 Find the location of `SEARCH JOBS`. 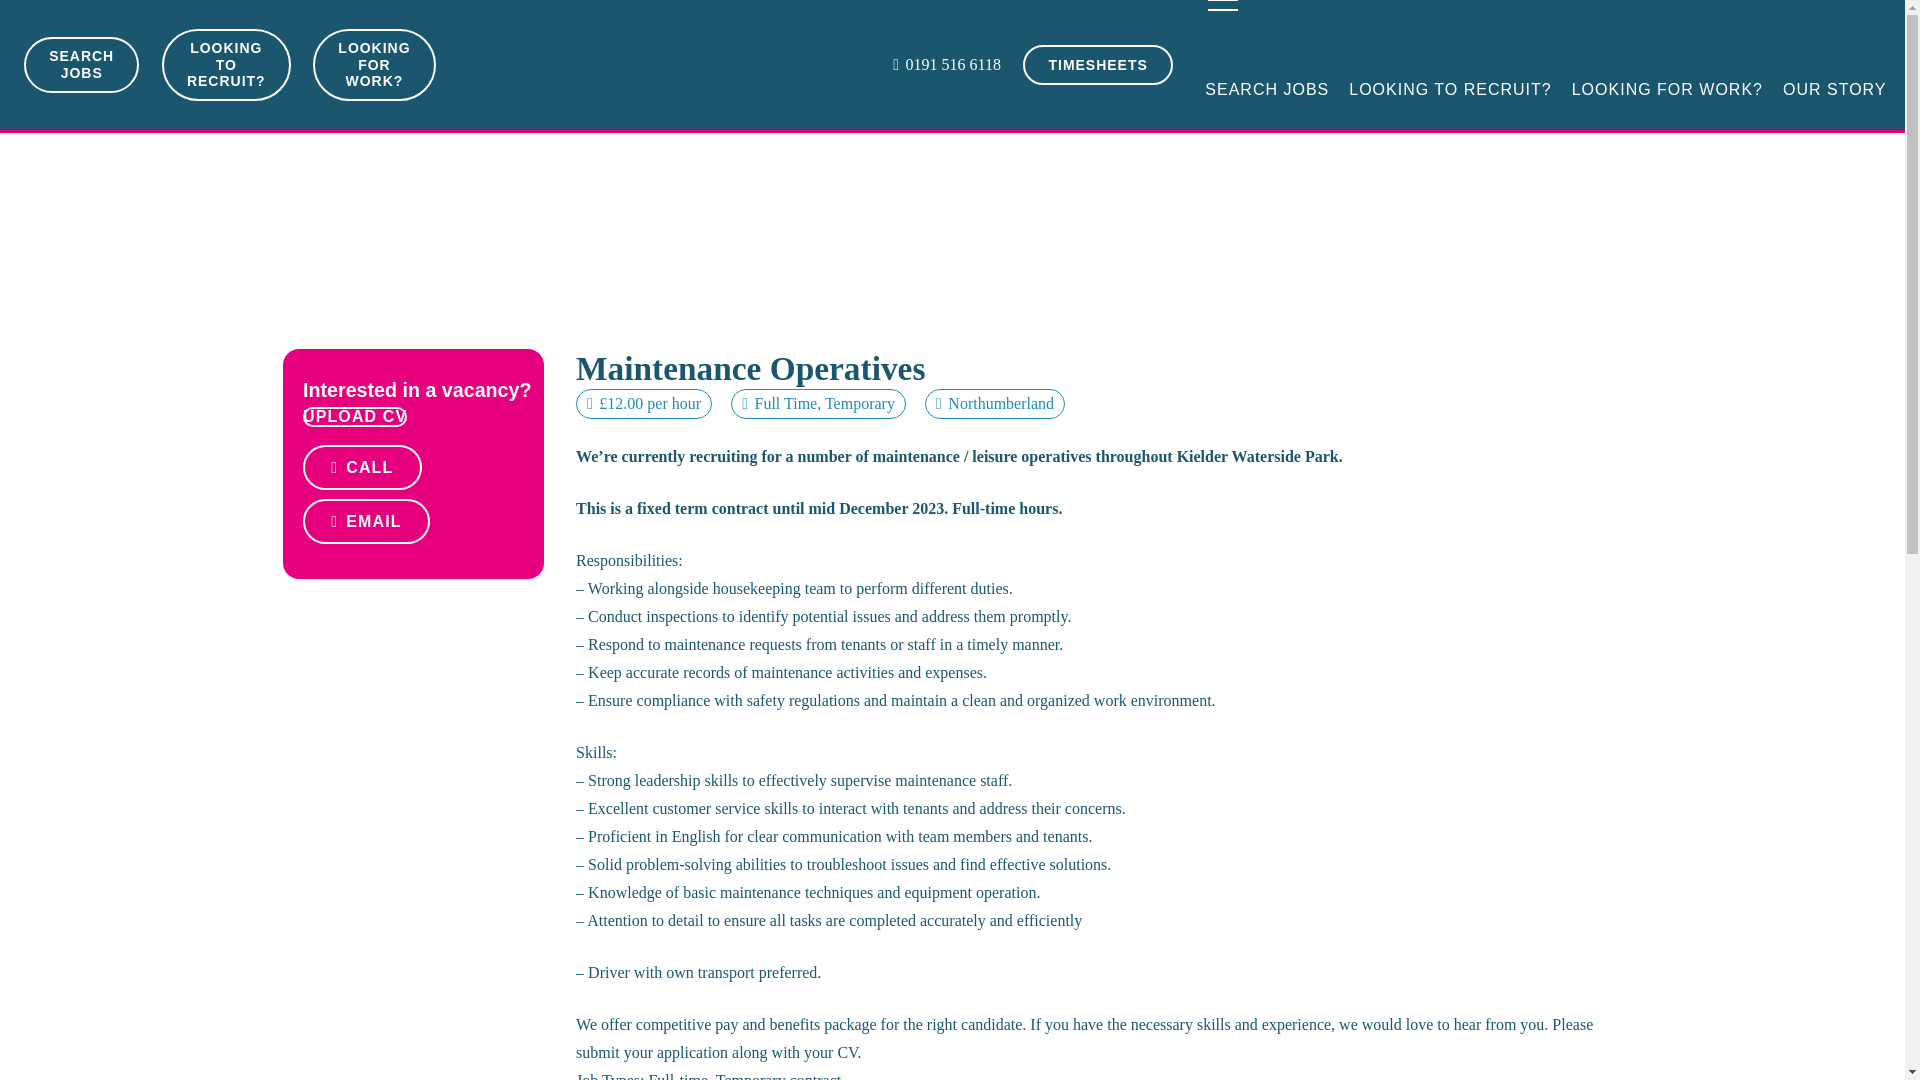

SEARCH JOBS is located at coordinates (1266, 90).